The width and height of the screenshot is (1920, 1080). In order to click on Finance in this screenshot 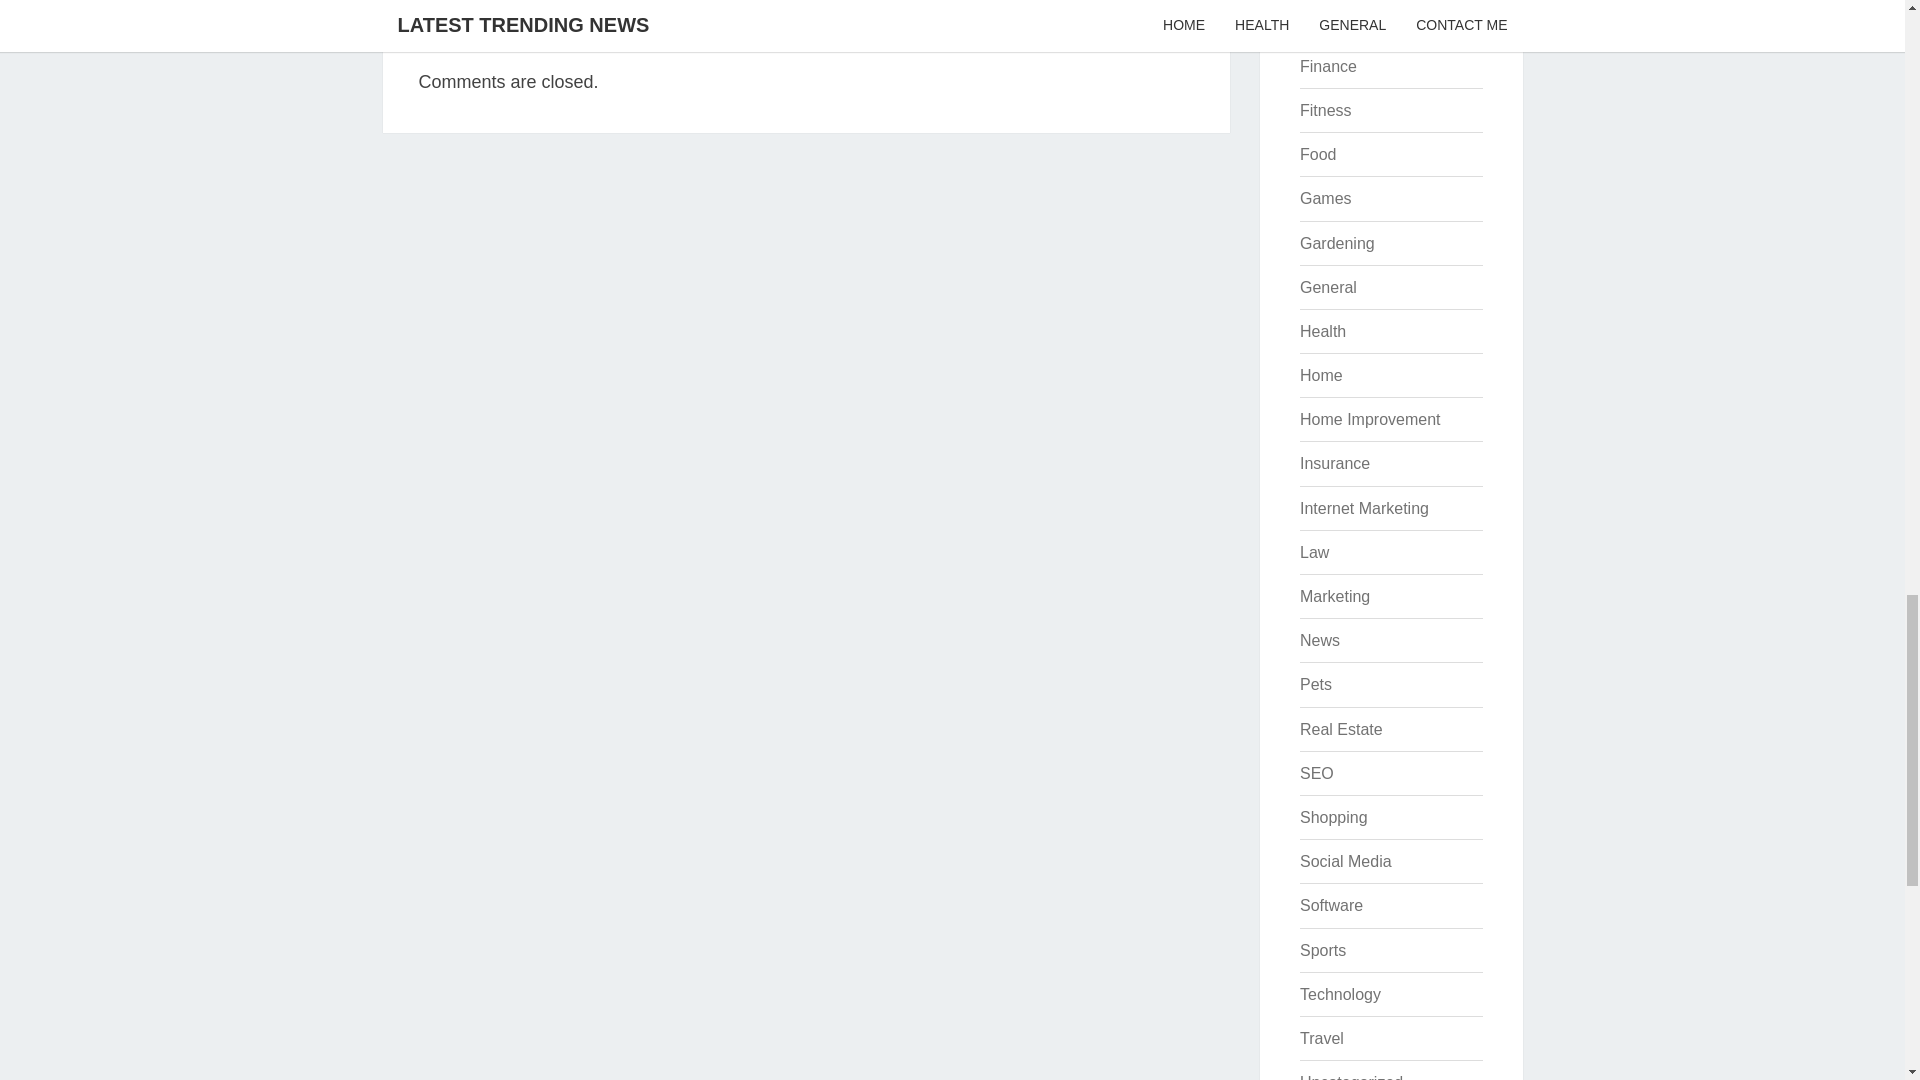, I will do `click(1328, 66)`.